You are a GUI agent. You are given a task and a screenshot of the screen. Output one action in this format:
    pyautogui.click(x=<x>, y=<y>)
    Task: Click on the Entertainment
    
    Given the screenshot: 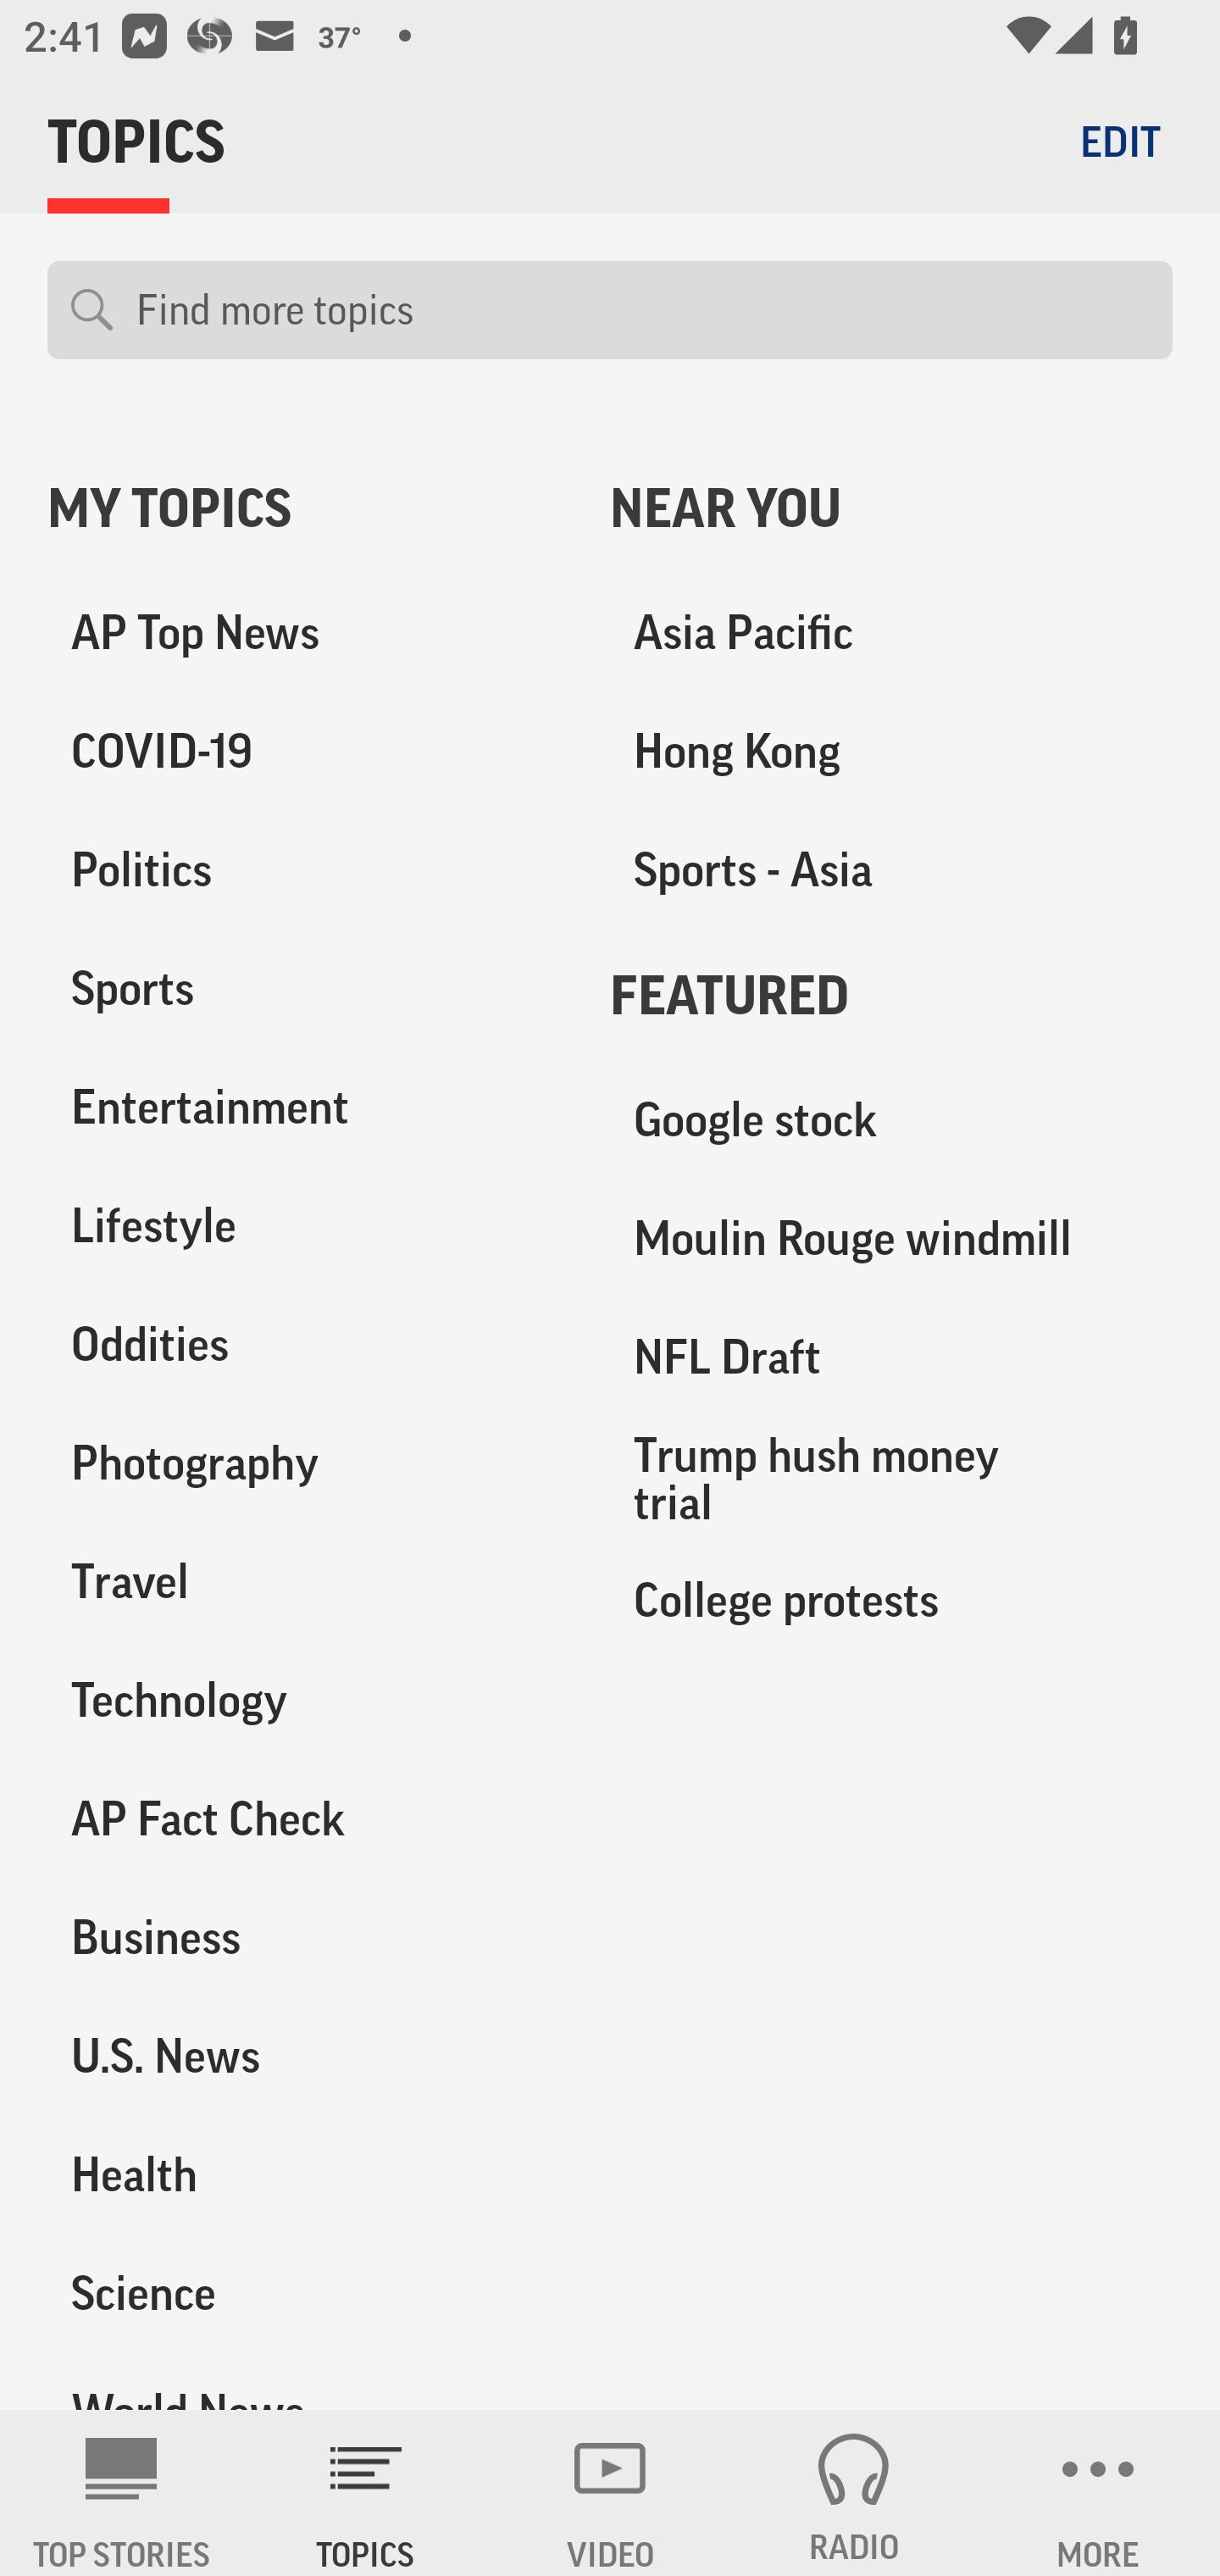 What is the action you would take?
    pyautogui.click(x=305, y=1108)
    